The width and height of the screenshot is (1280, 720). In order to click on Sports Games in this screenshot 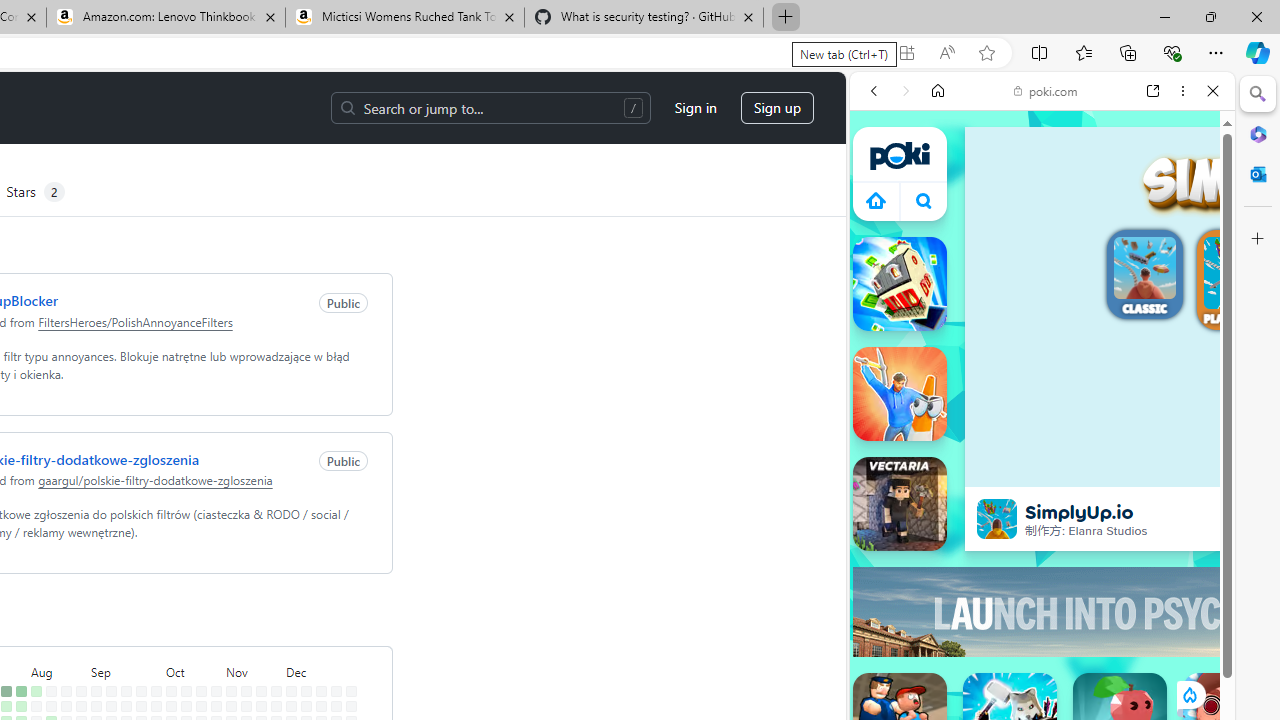, I will do `click(1042, 666)`.